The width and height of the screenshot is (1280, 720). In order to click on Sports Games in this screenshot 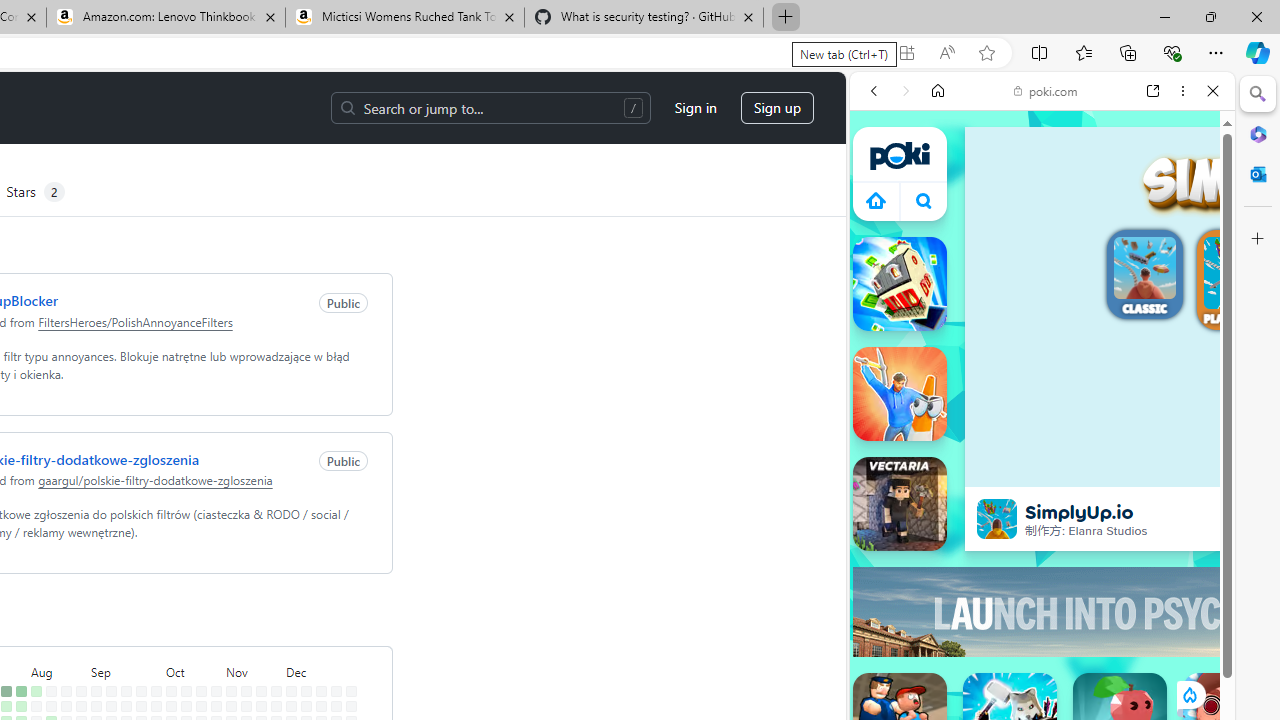, I will do `click(1042, 666)`.